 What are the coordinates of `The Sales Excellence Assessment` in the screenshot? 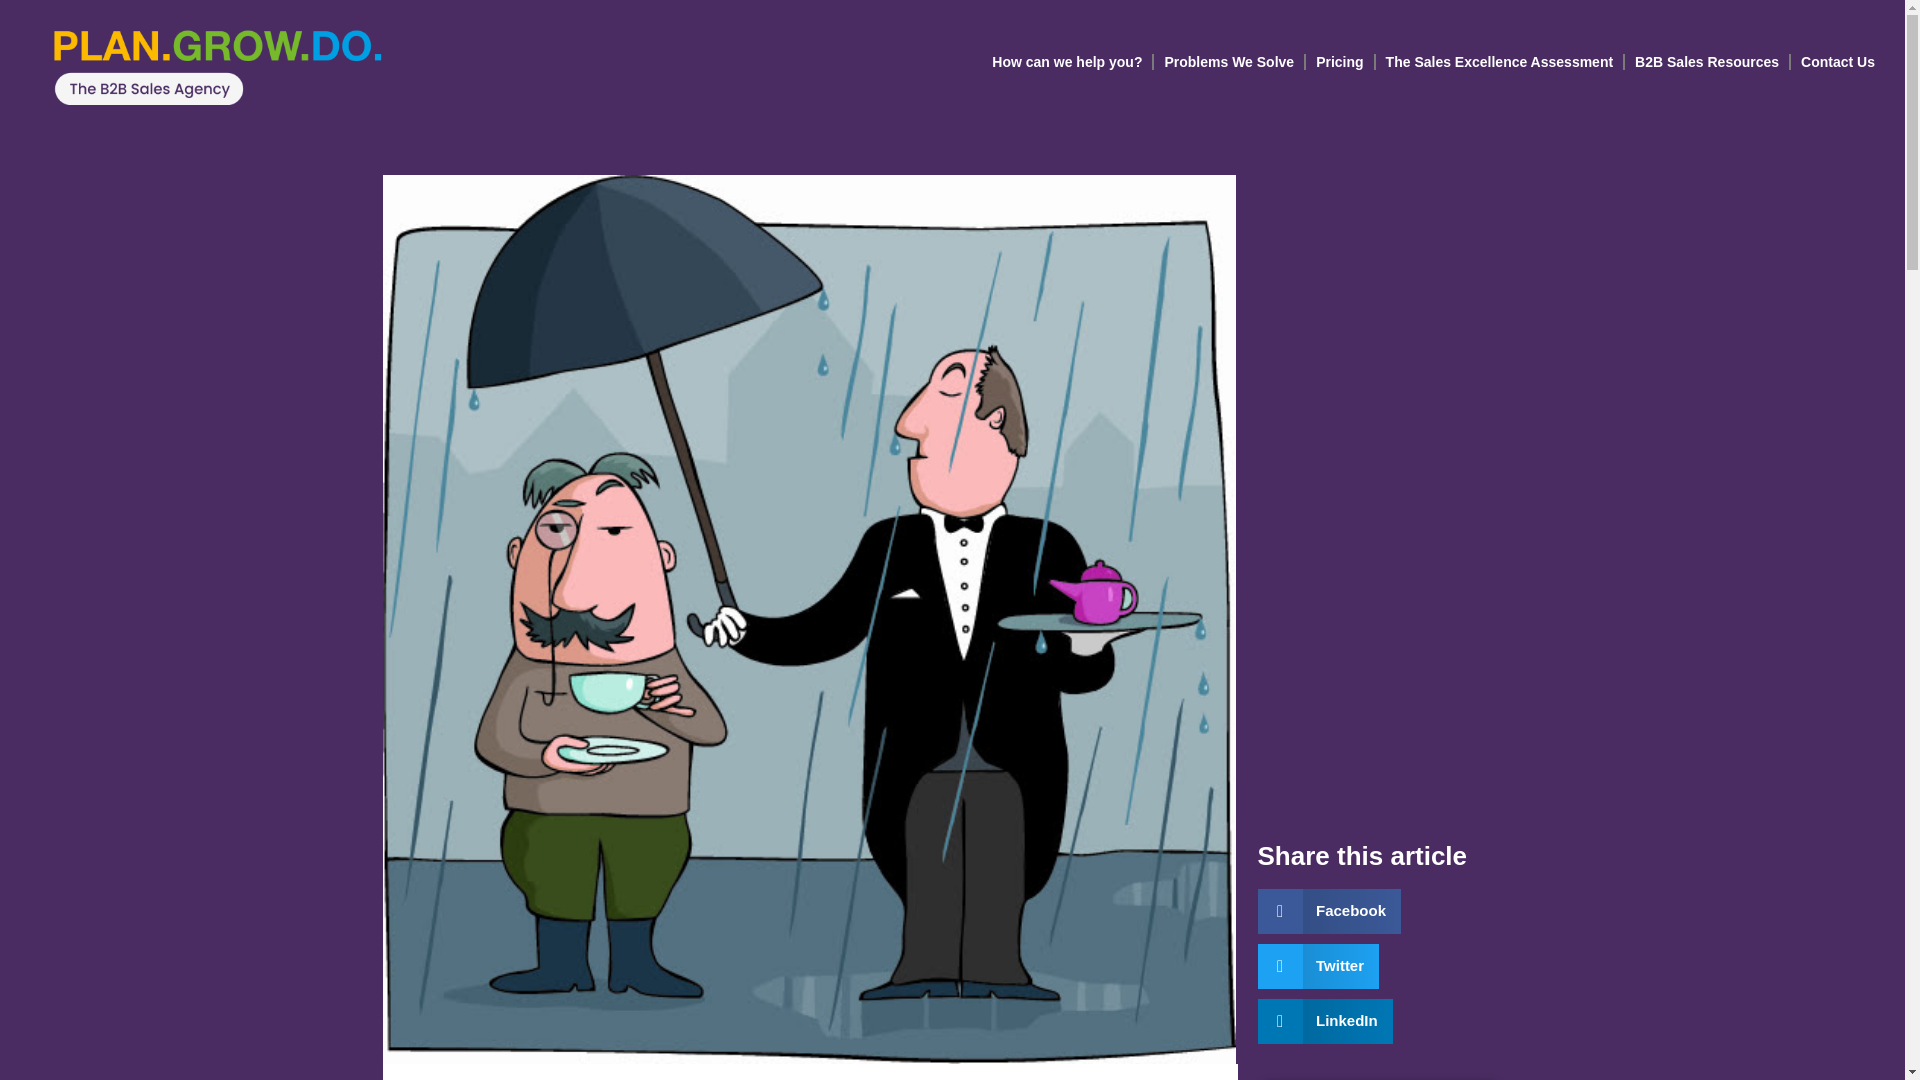 It's located at (1500, 62).